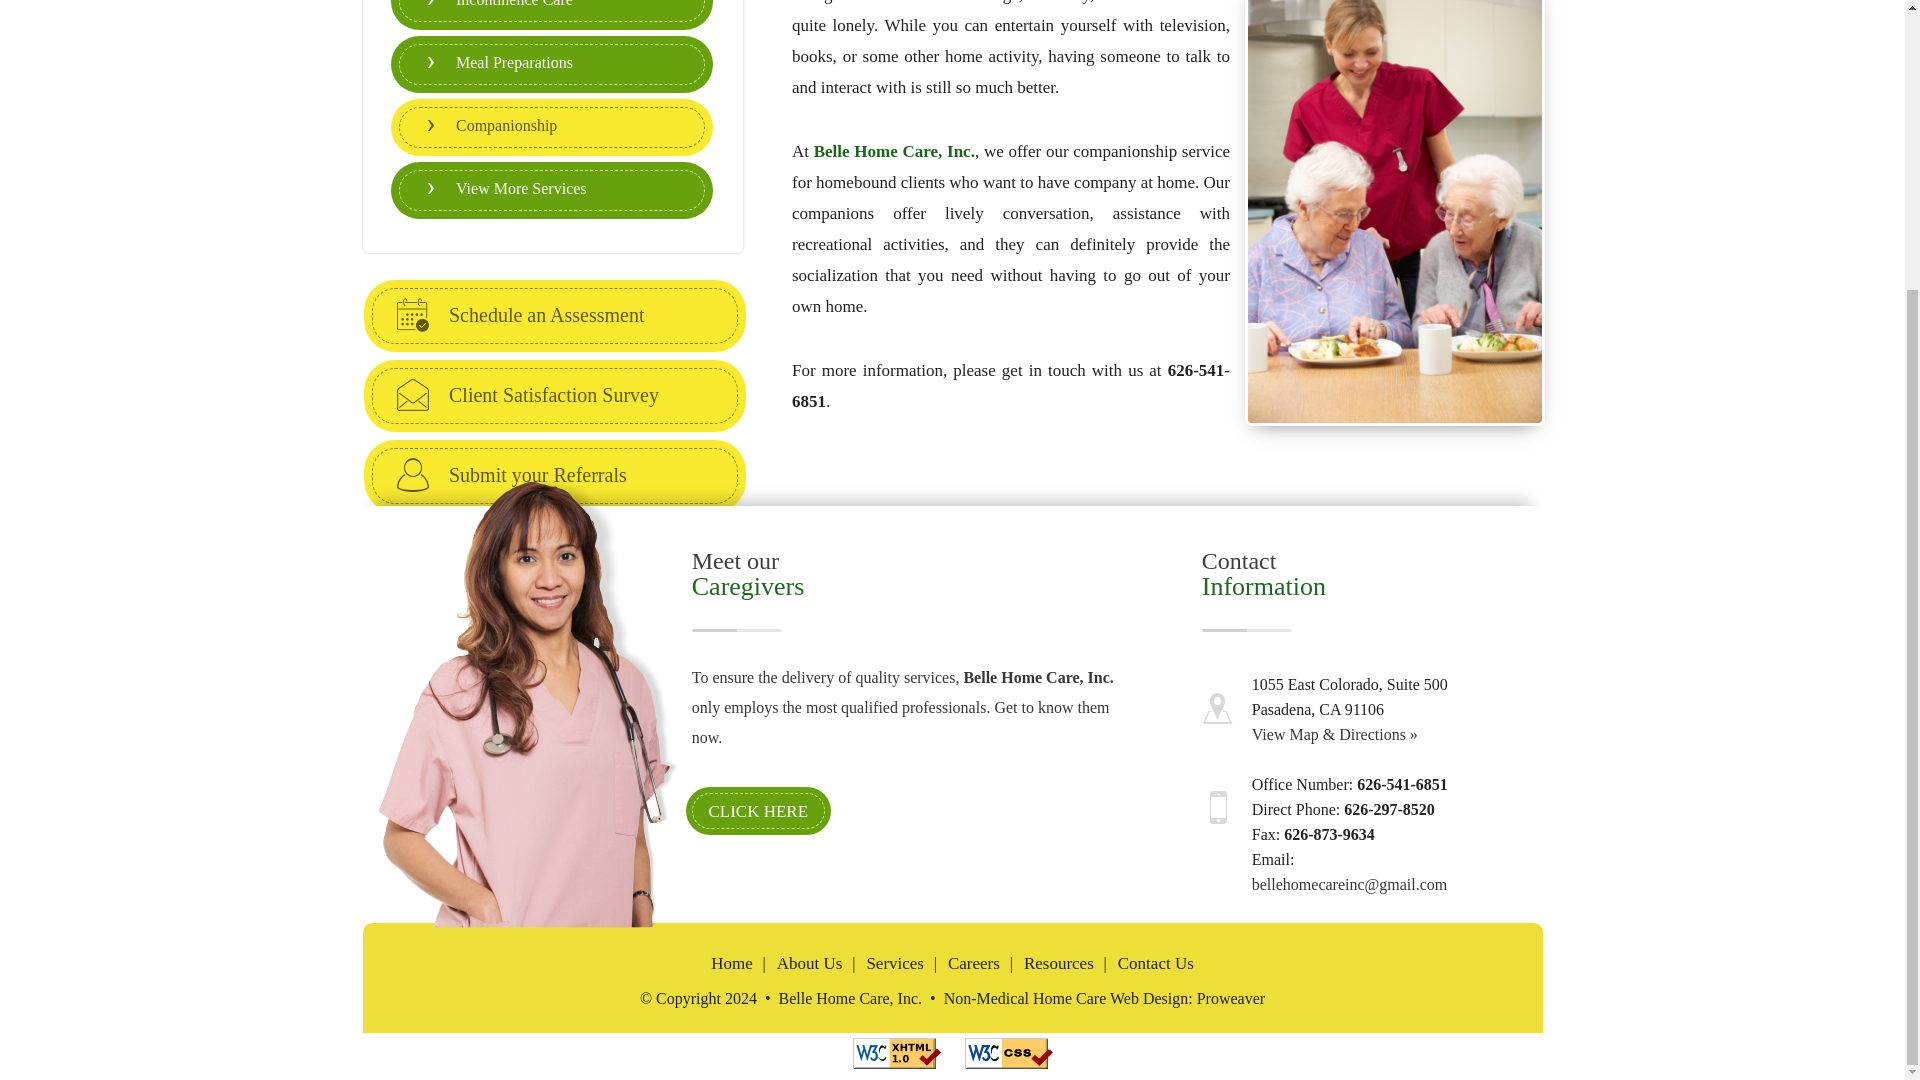 The width and height of the screenshot is (1920, 1080). Describe the element at coordinates (731, 964) in the screenshot. I see `Home` at that location.